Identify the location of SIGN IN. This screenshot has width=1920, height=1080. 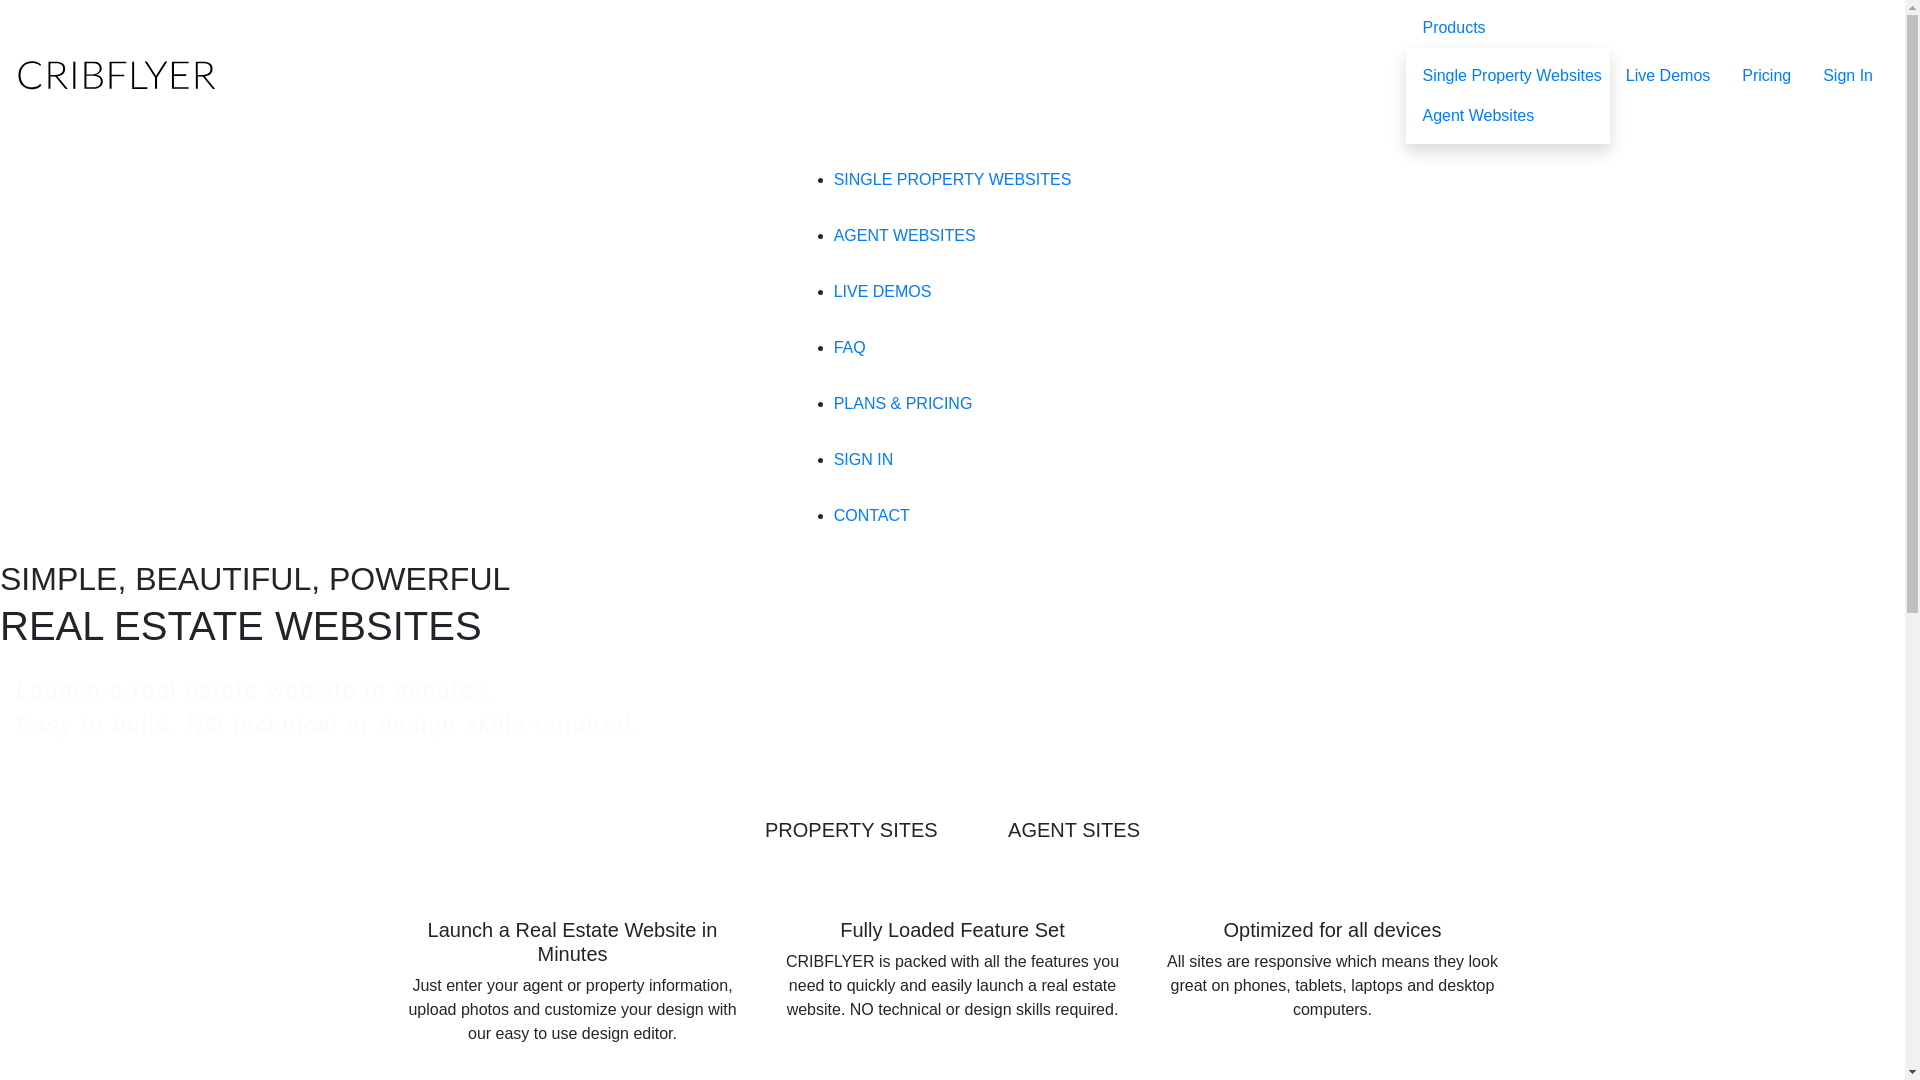
(864, 460).